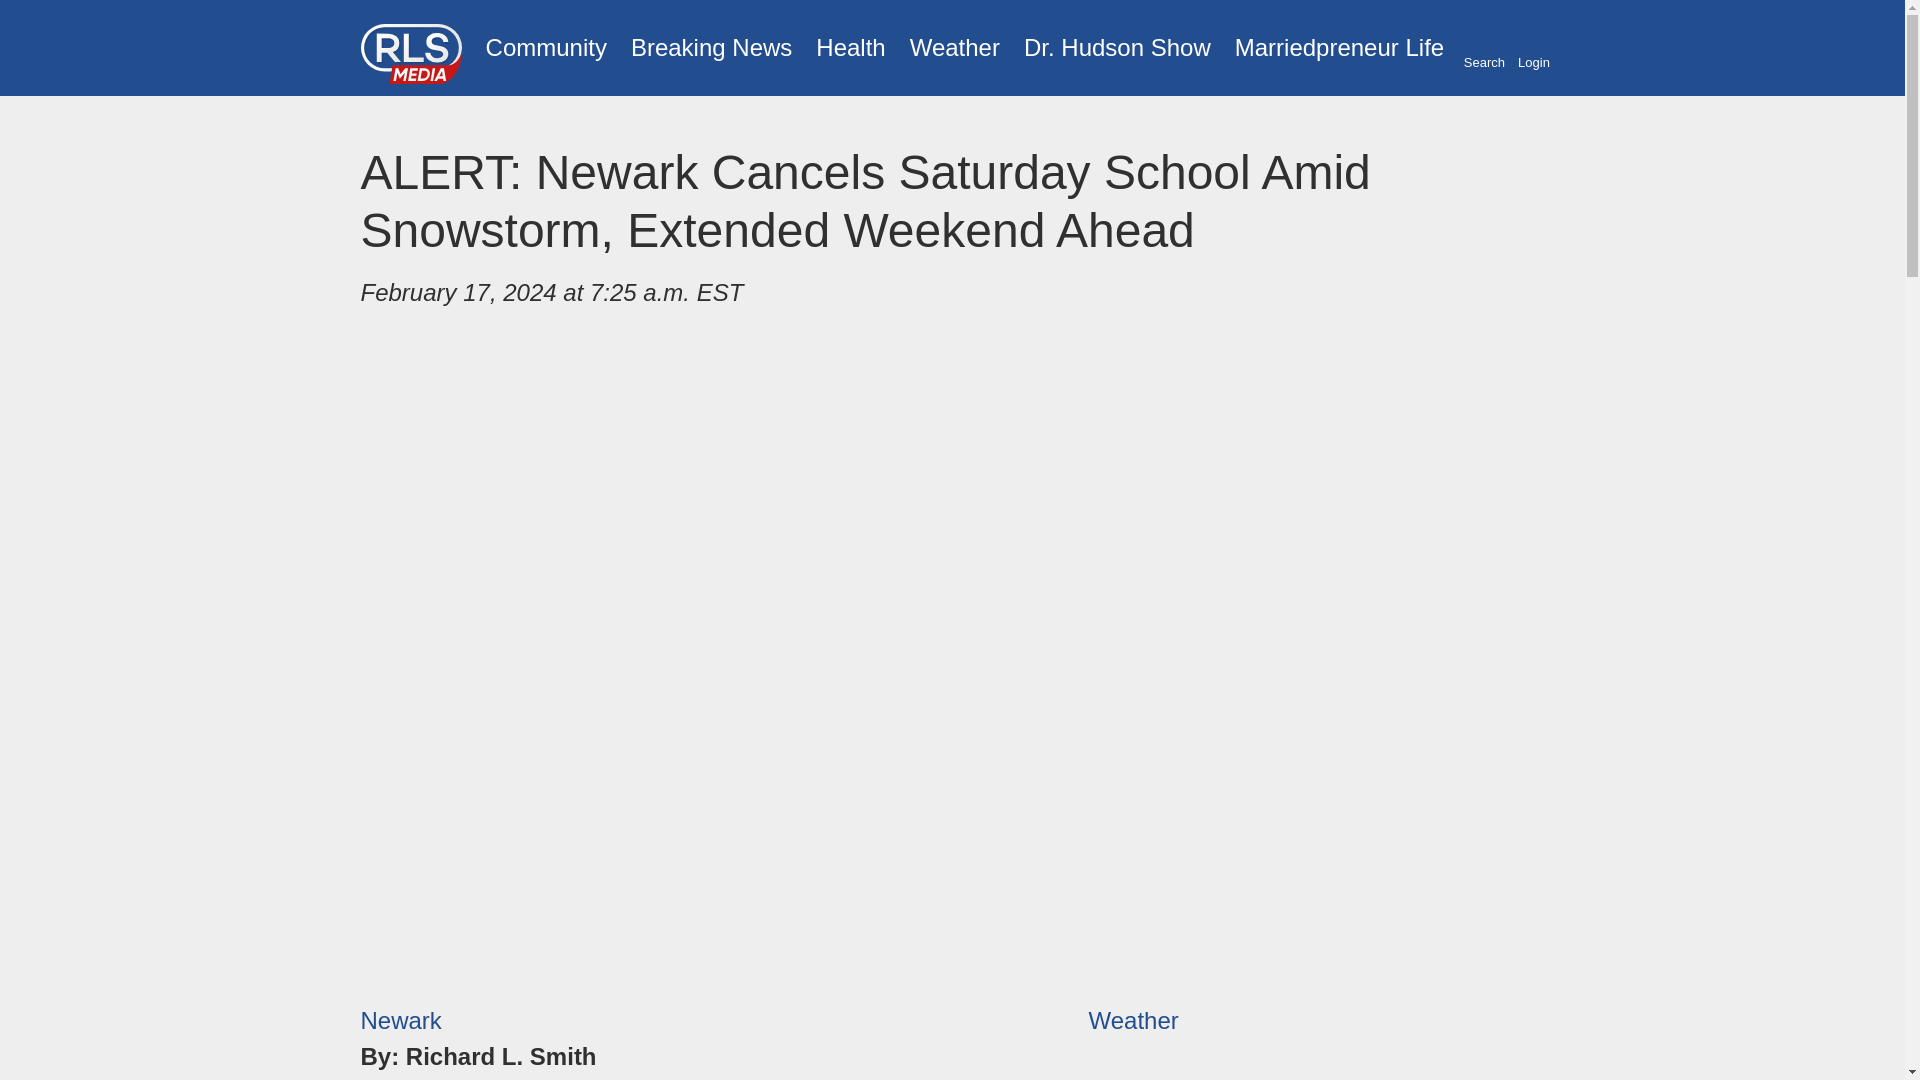  What do you see at coordinates (954, 48) in the screenshot?
I see `Weather` at bounding box center [954, 48].